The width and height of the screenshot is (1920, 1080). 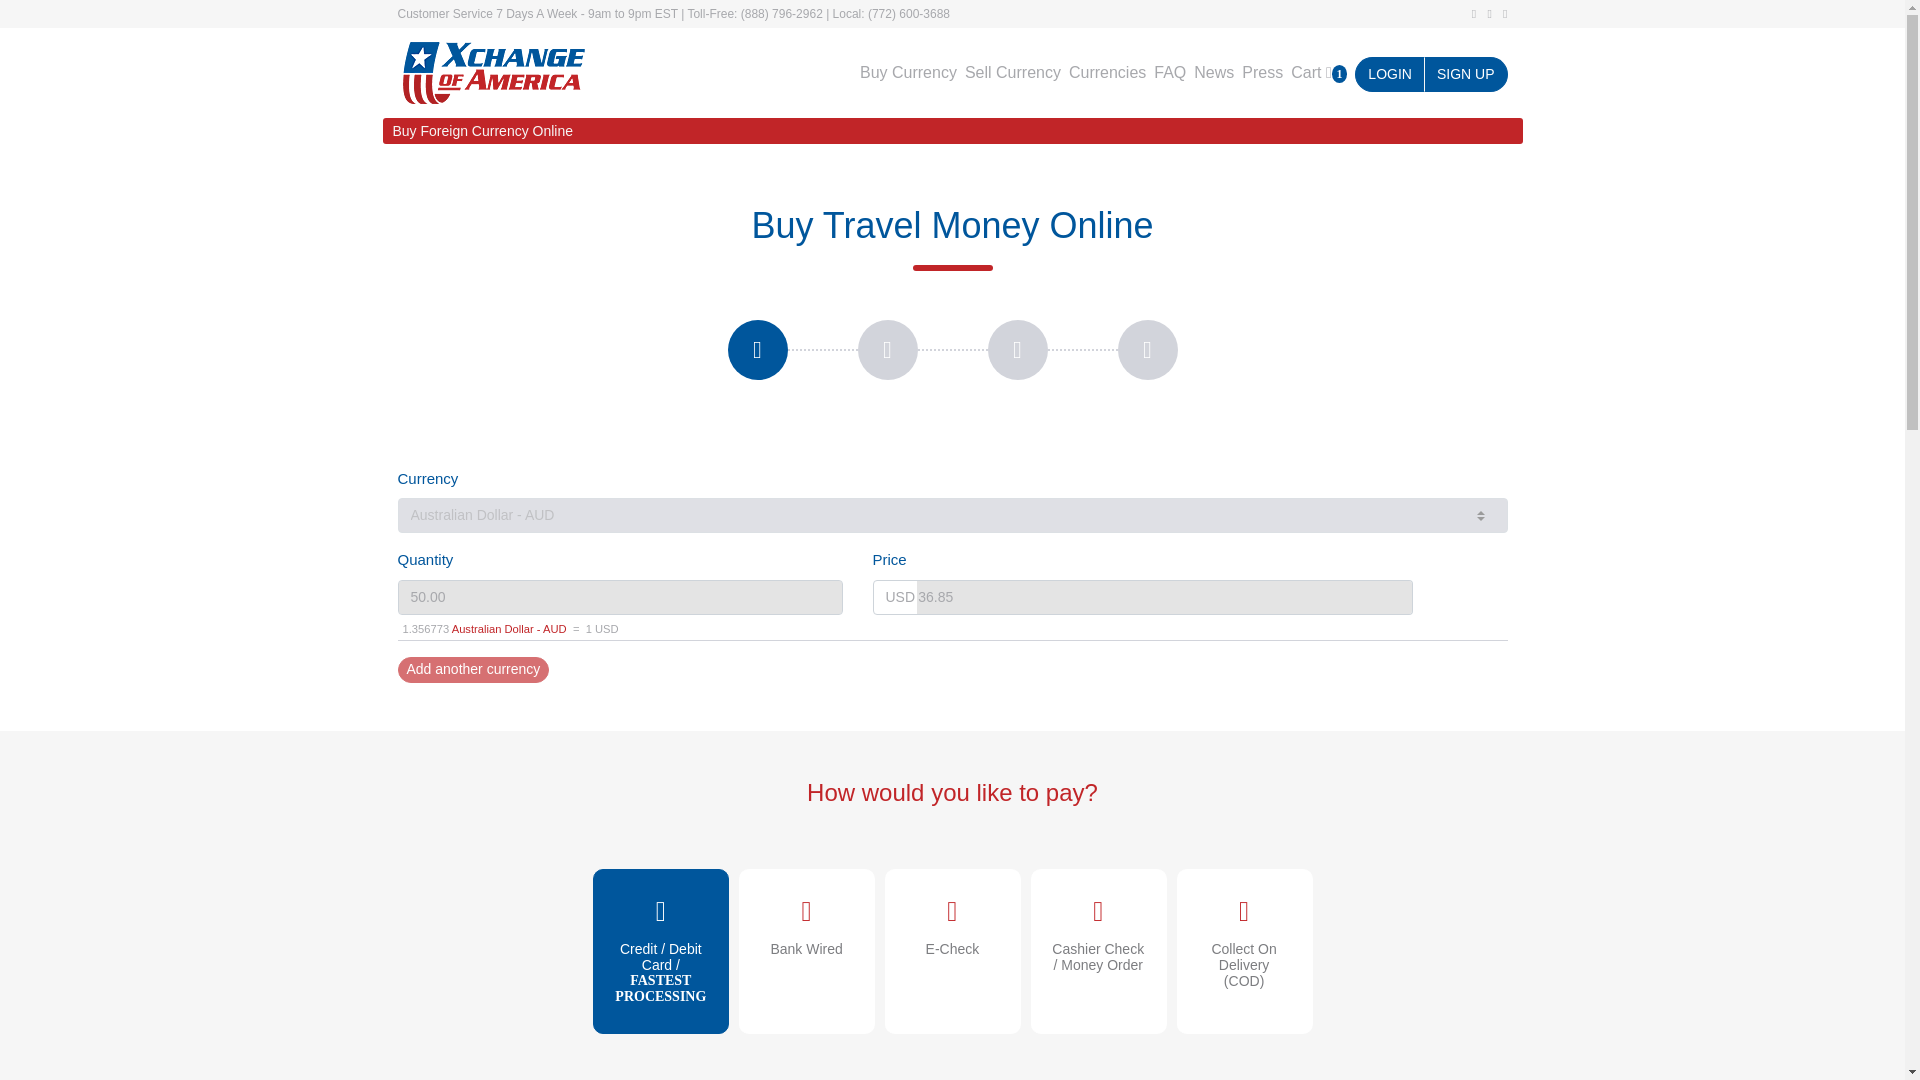 What do you see at coordinates (1210, 72) in the screenshot?
I see `News` at bounding box center [1210, 72].